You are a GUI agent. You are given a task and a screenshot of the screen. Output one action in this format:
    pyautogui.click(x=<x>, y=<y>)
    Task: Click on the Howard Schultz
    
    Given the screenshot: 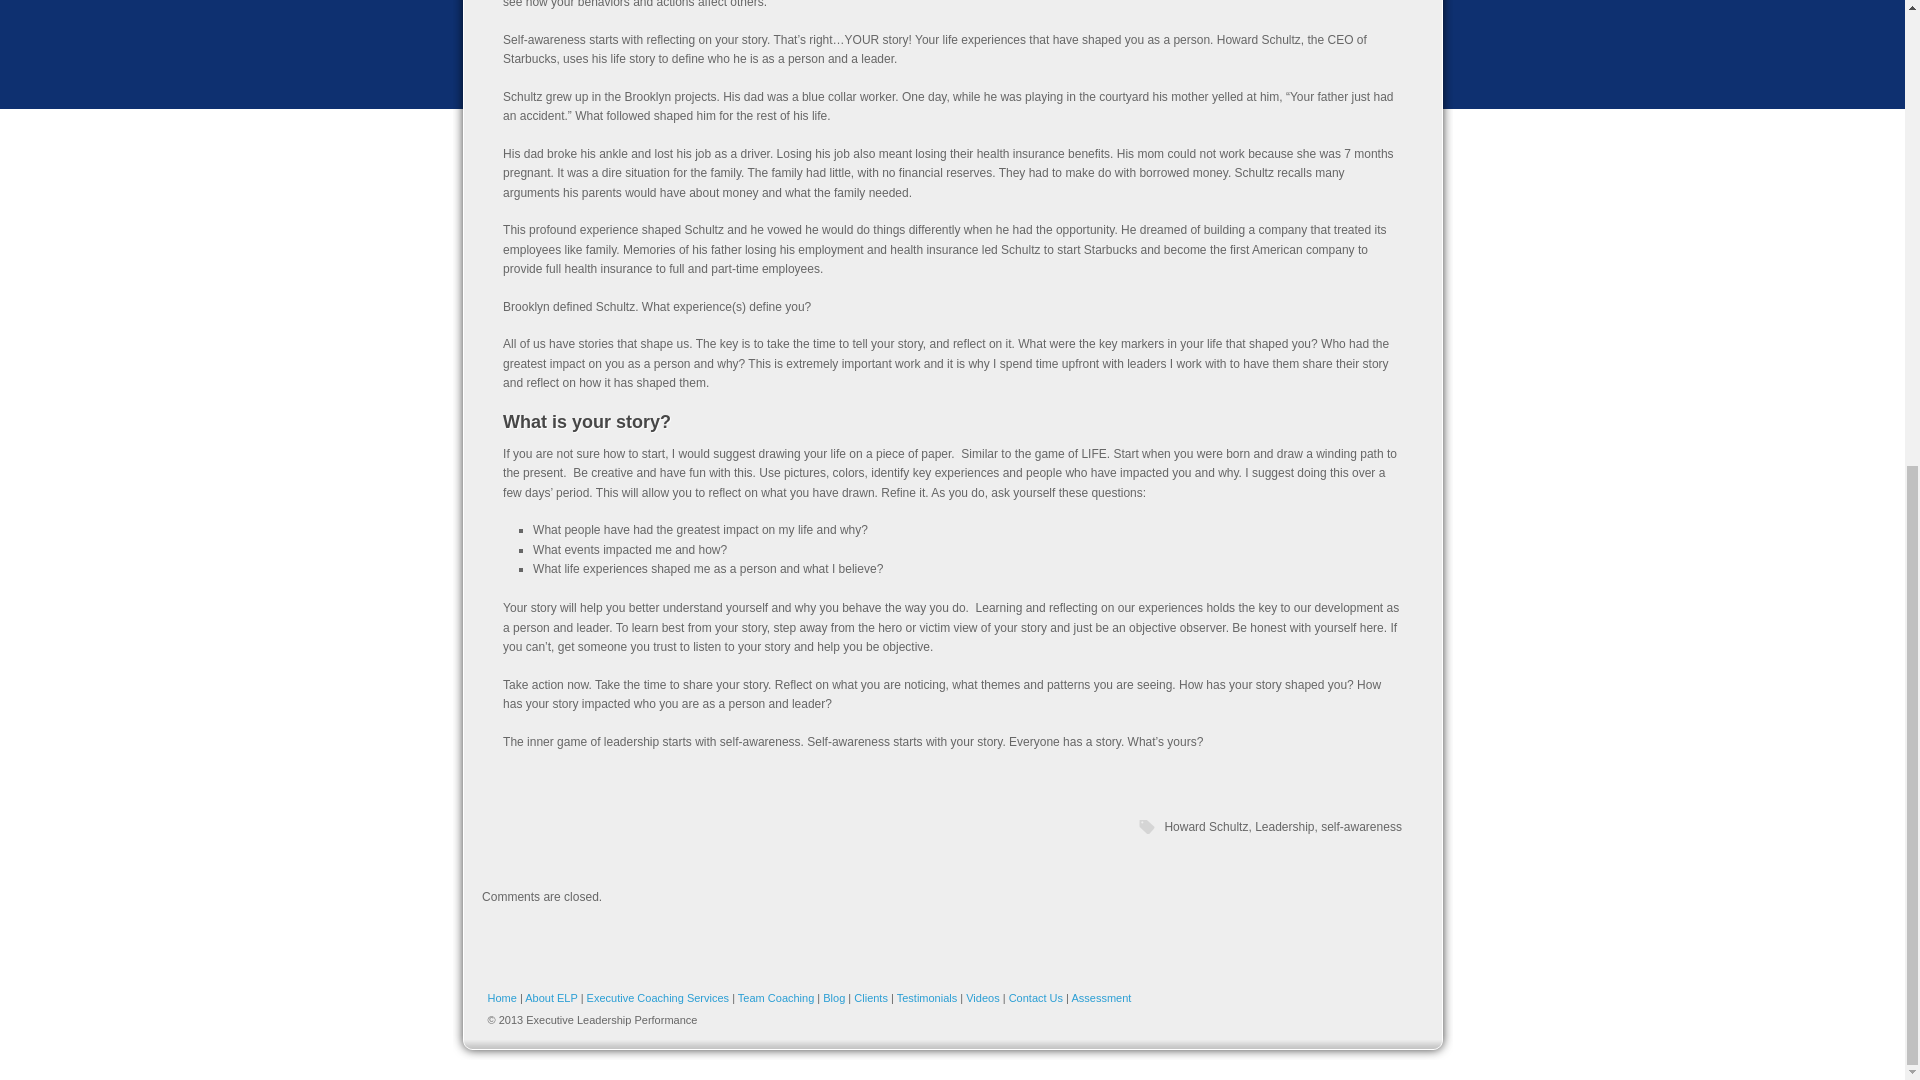 What is the action you would take?
    pyautogui.click(x=1206, y=826)
    